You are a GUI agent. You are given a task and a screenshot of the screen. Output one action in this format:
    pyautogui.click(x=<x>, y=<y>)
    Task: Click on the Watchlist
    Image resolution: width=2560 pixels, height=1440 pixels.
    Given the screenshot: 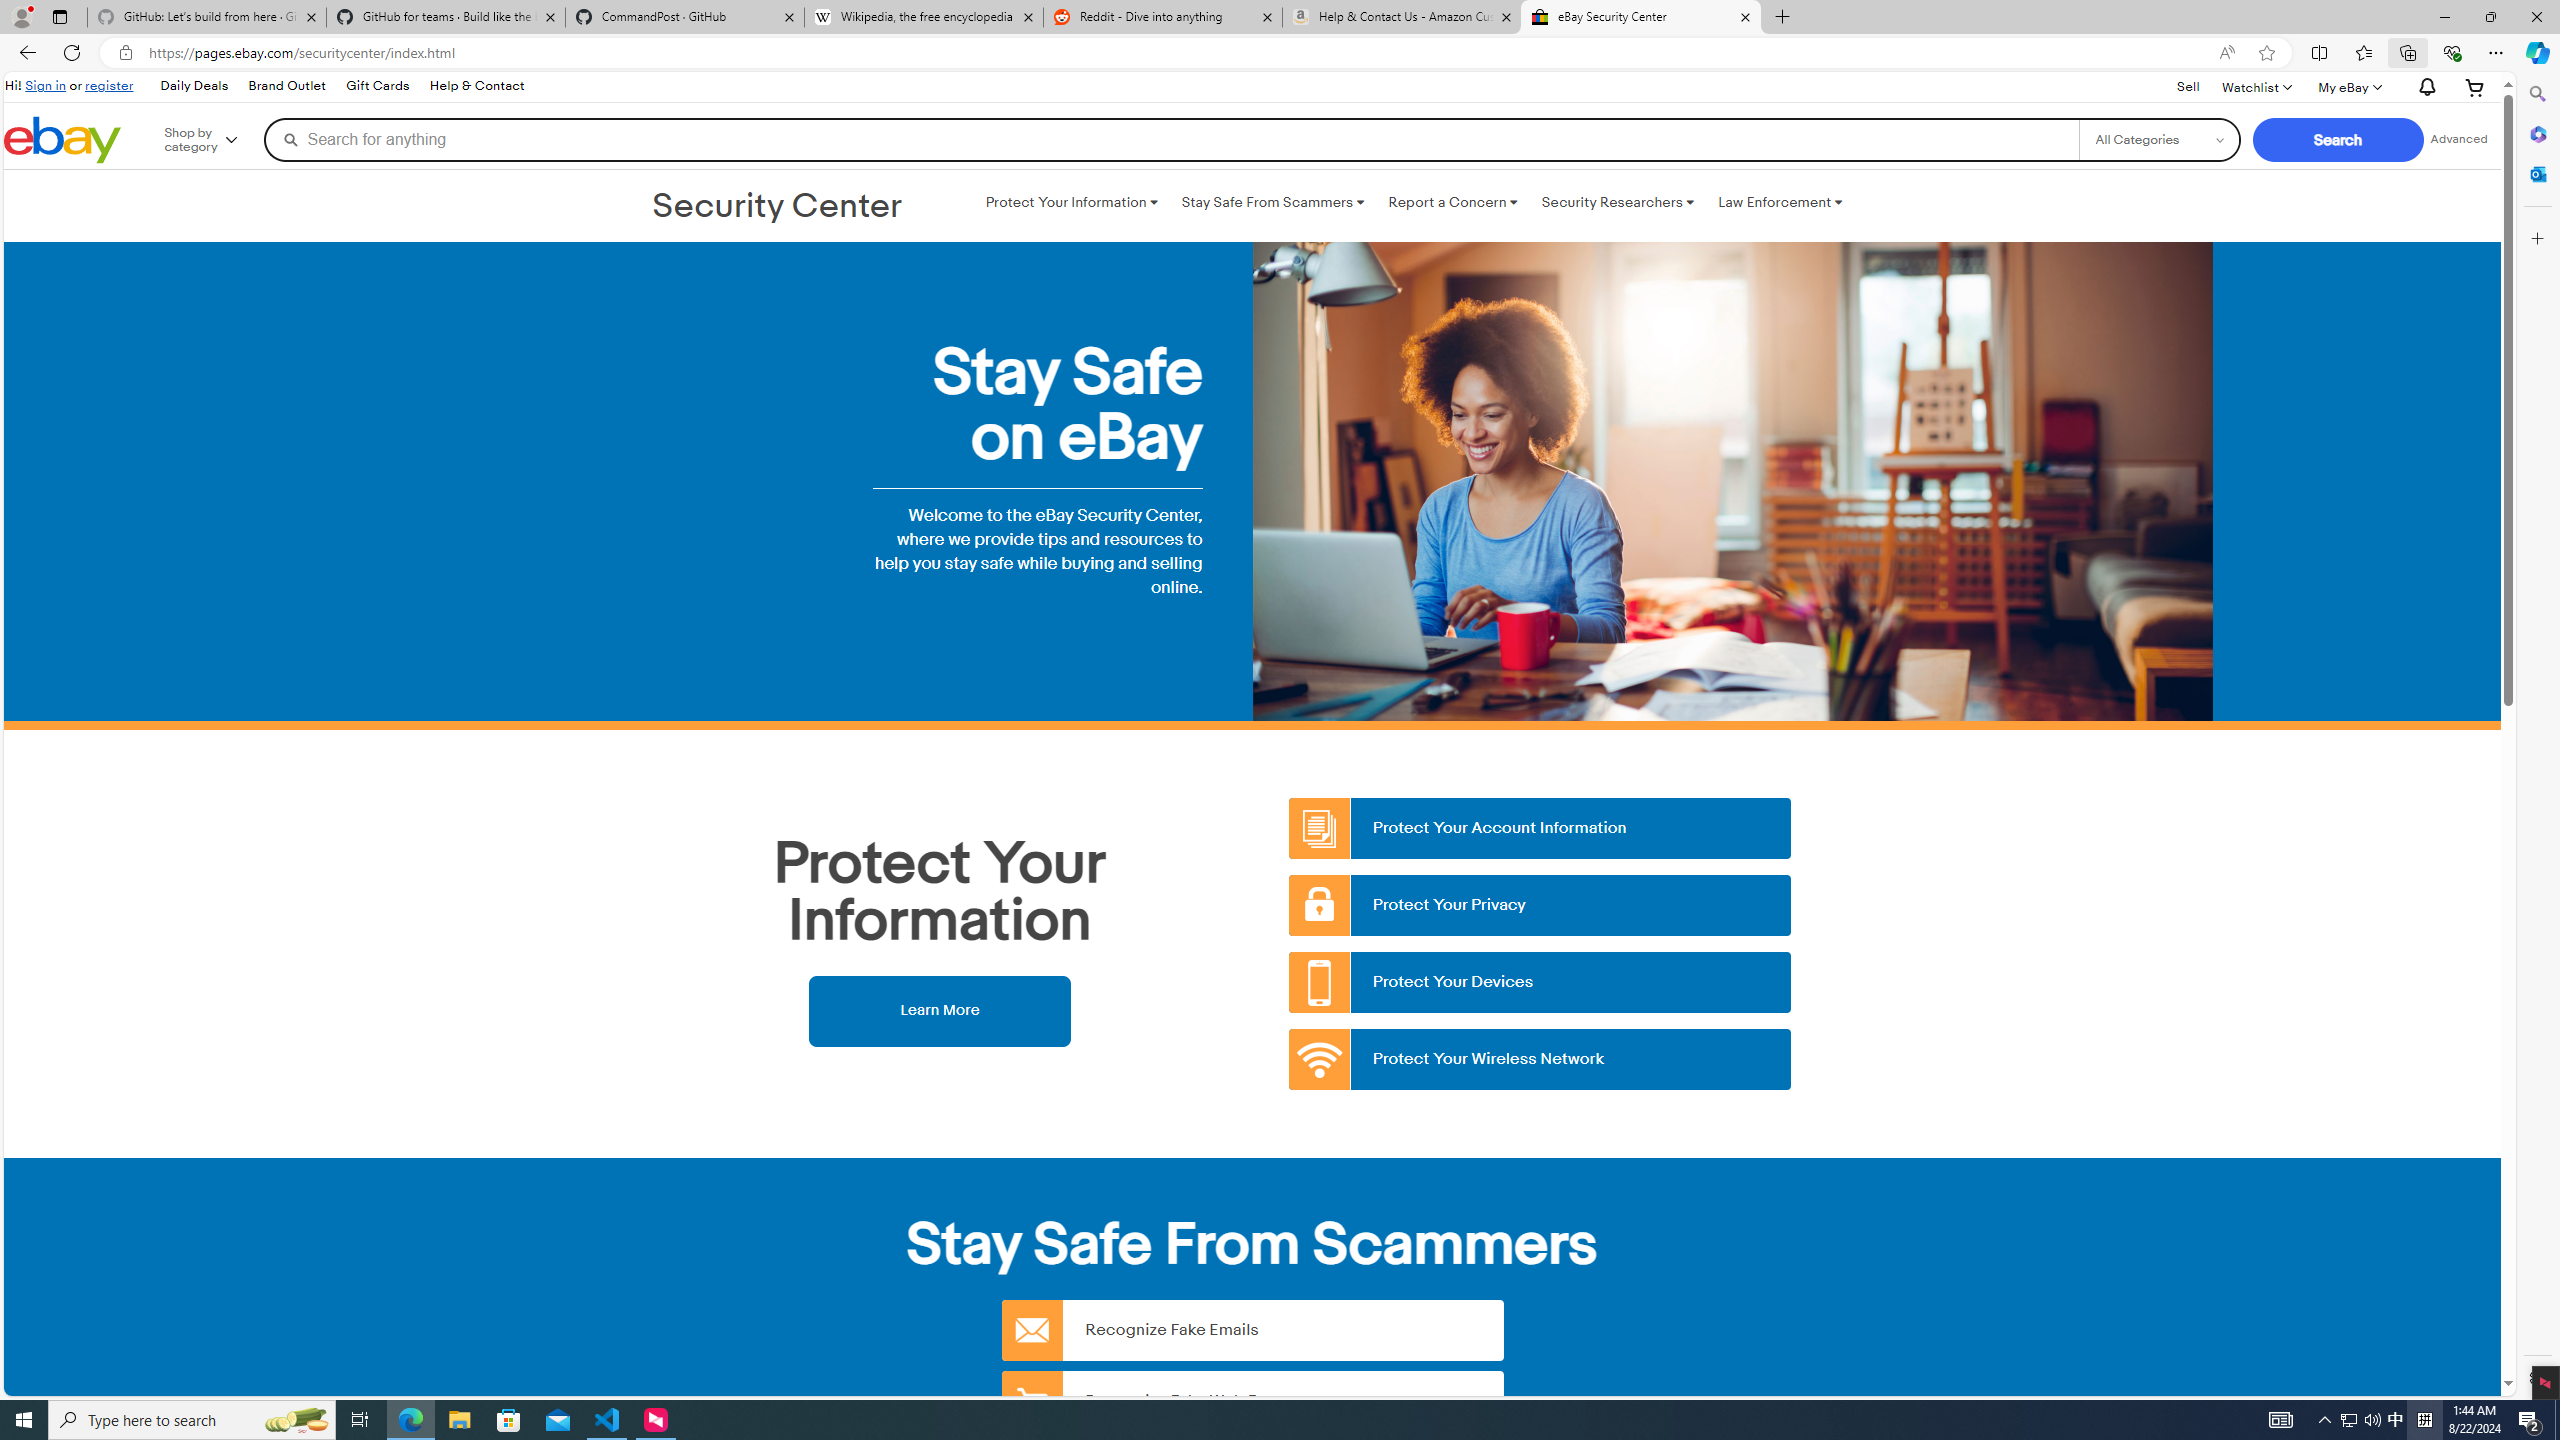 What is the action you would take?
    pyautogui.click(x=2256, y=86)
    